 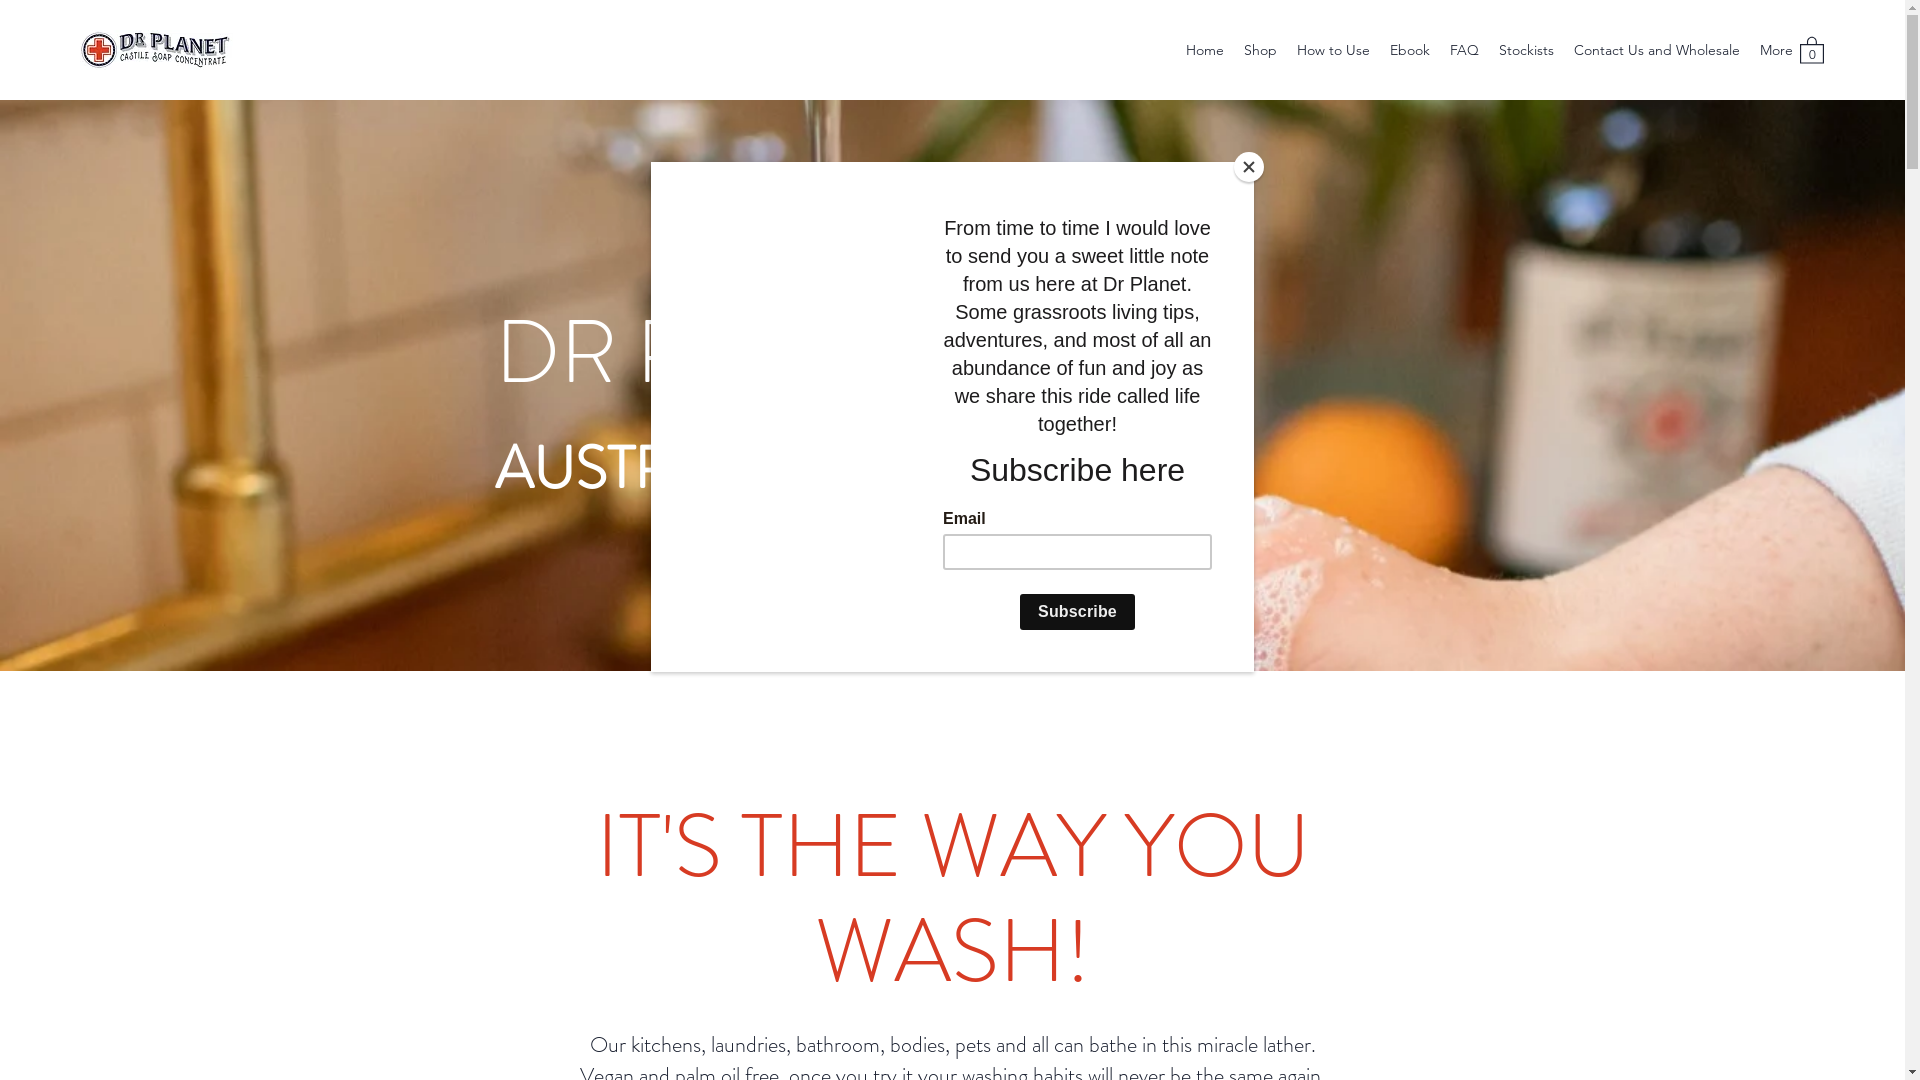 What do you see at coordinates (1260, 50) in the screenshot?
I see `Shop` at bounding box center [1260, 50].